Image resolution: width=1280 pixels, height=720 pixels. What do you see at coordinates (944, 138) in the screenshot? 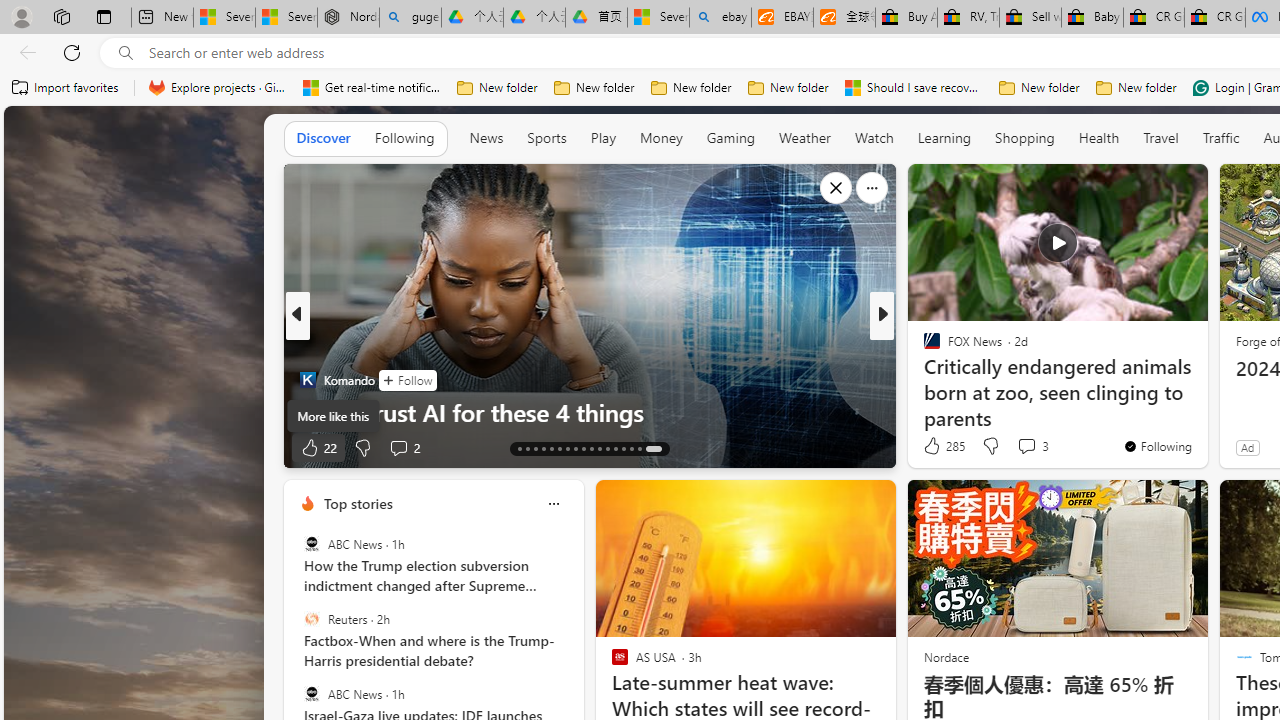
I see `Learning` at bounding box center [944, 138].